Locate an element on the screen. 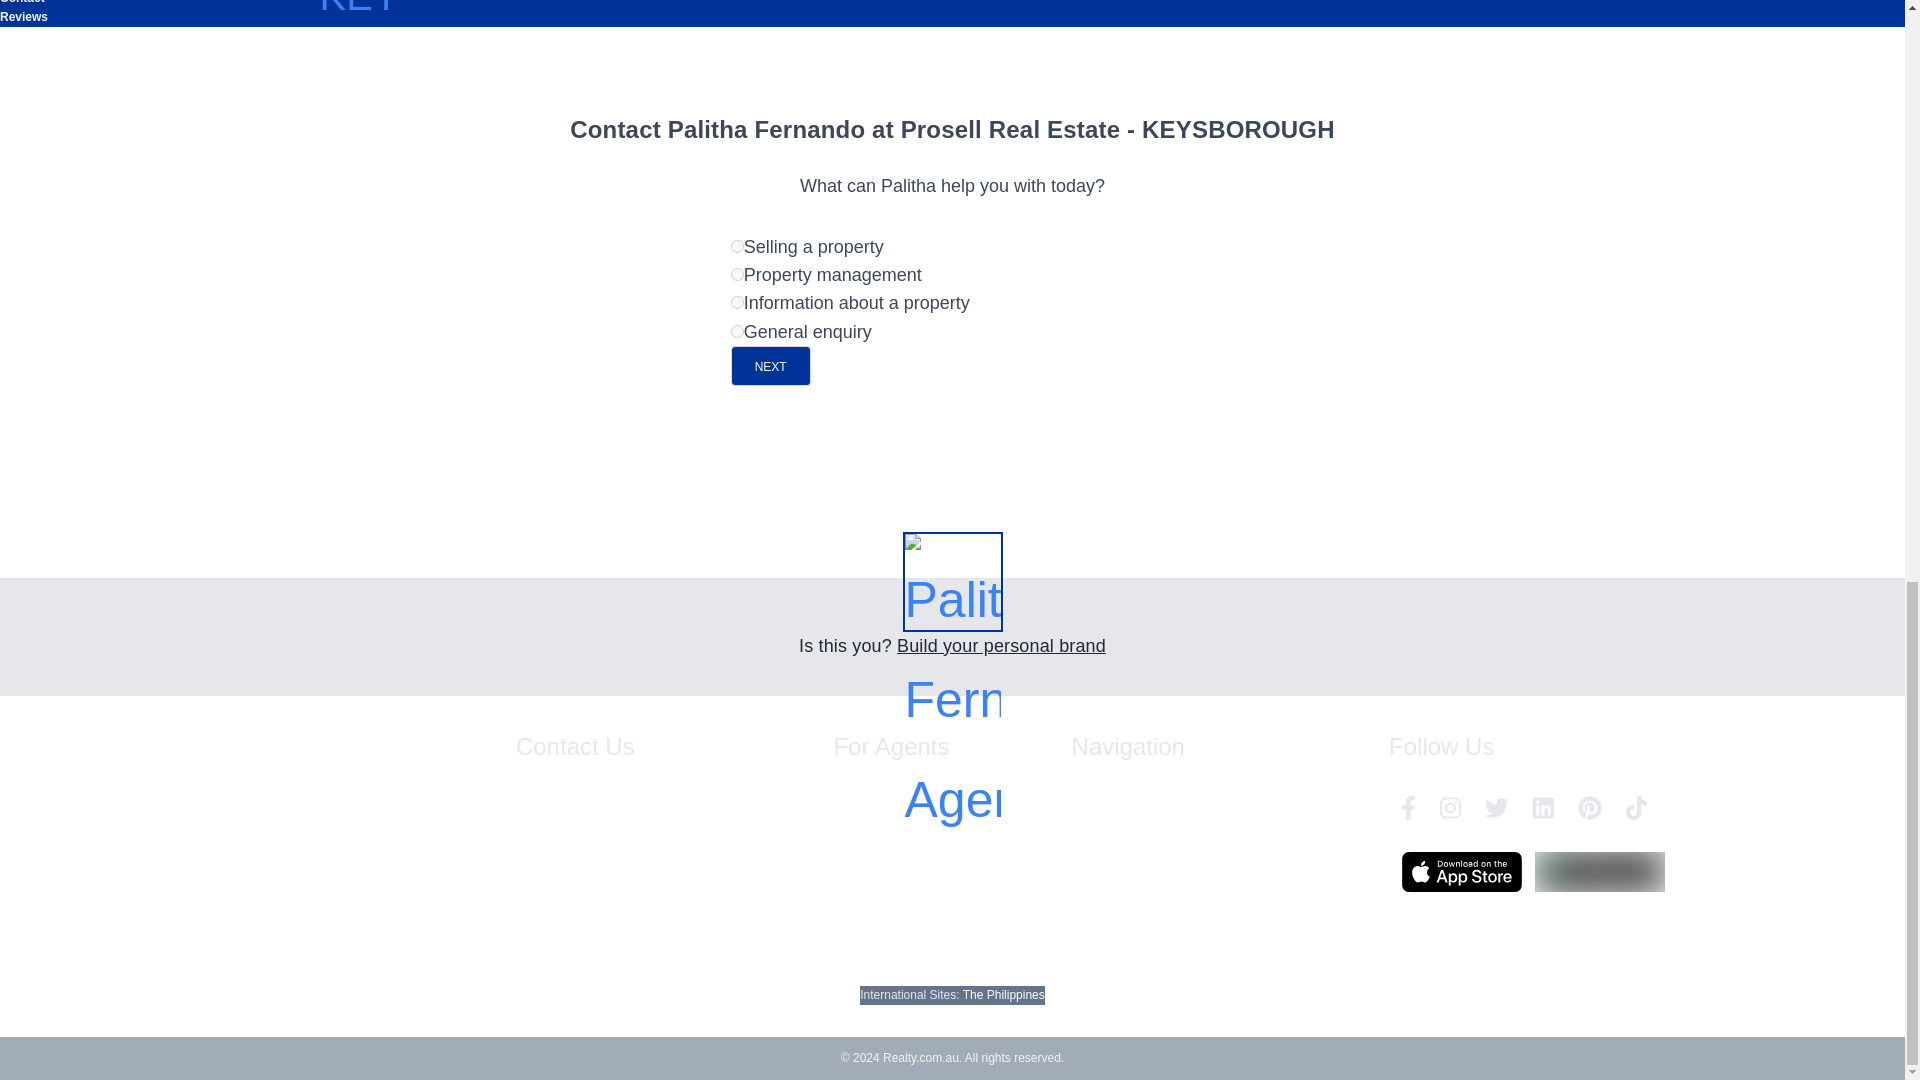 Image resolution: width=1920 pixels, height=1080 pixels. Terms of Service is located at coordinates (1116, 850).